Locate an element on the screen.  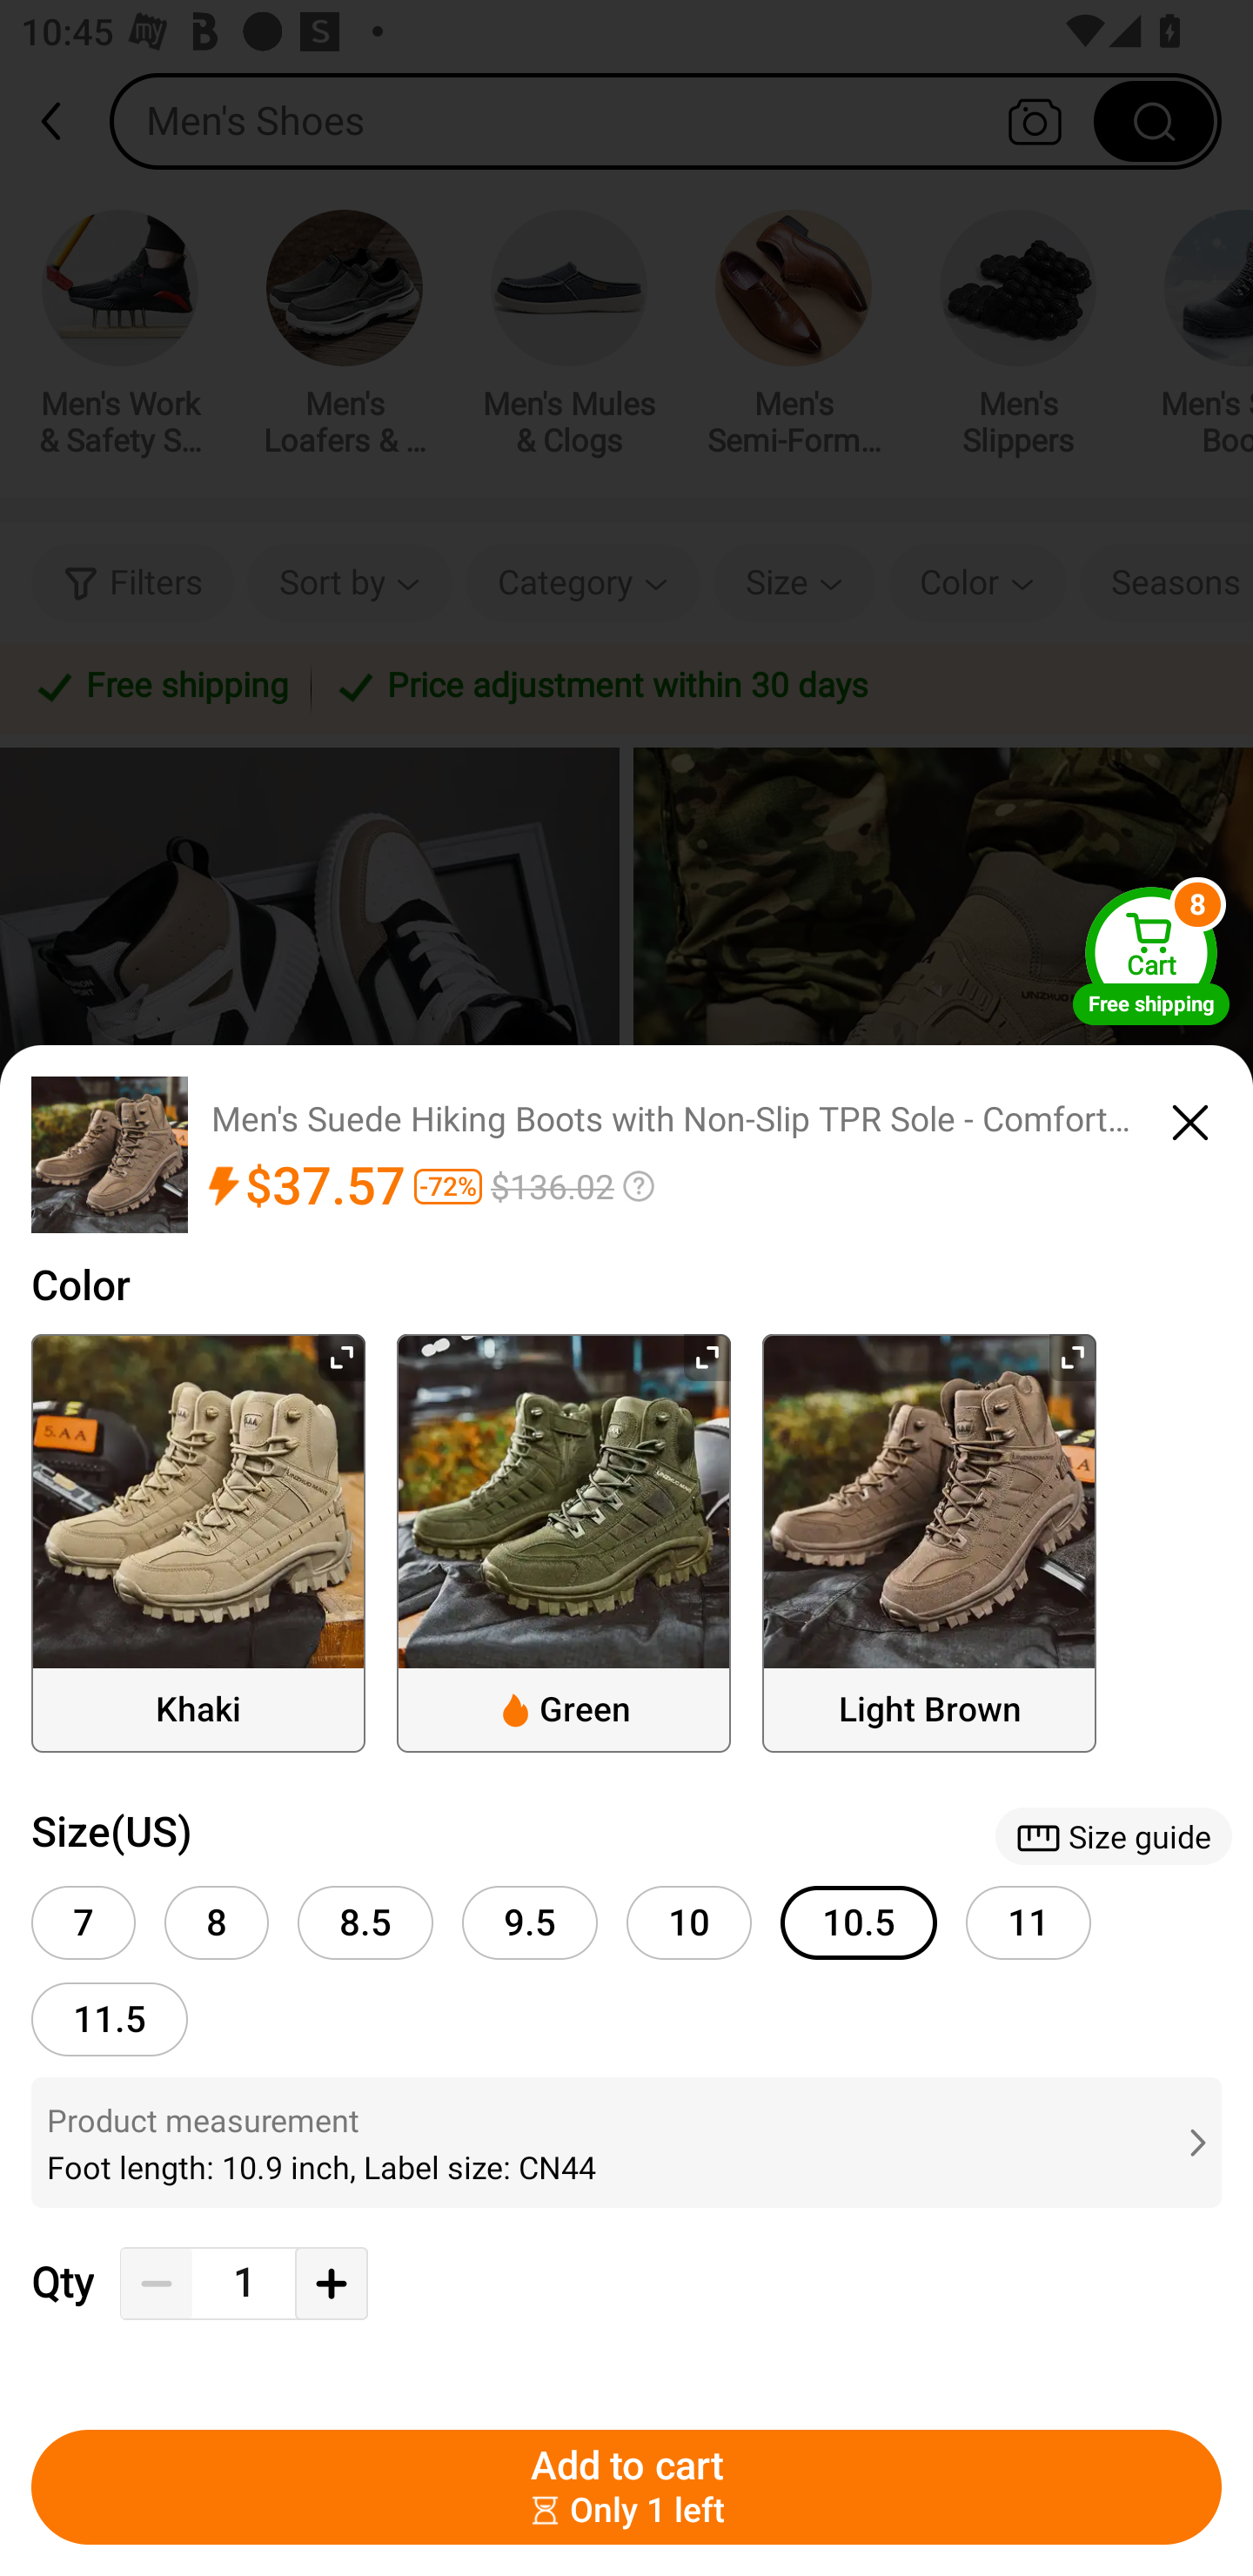
 10.5 is located at coordinates (865, 1914).